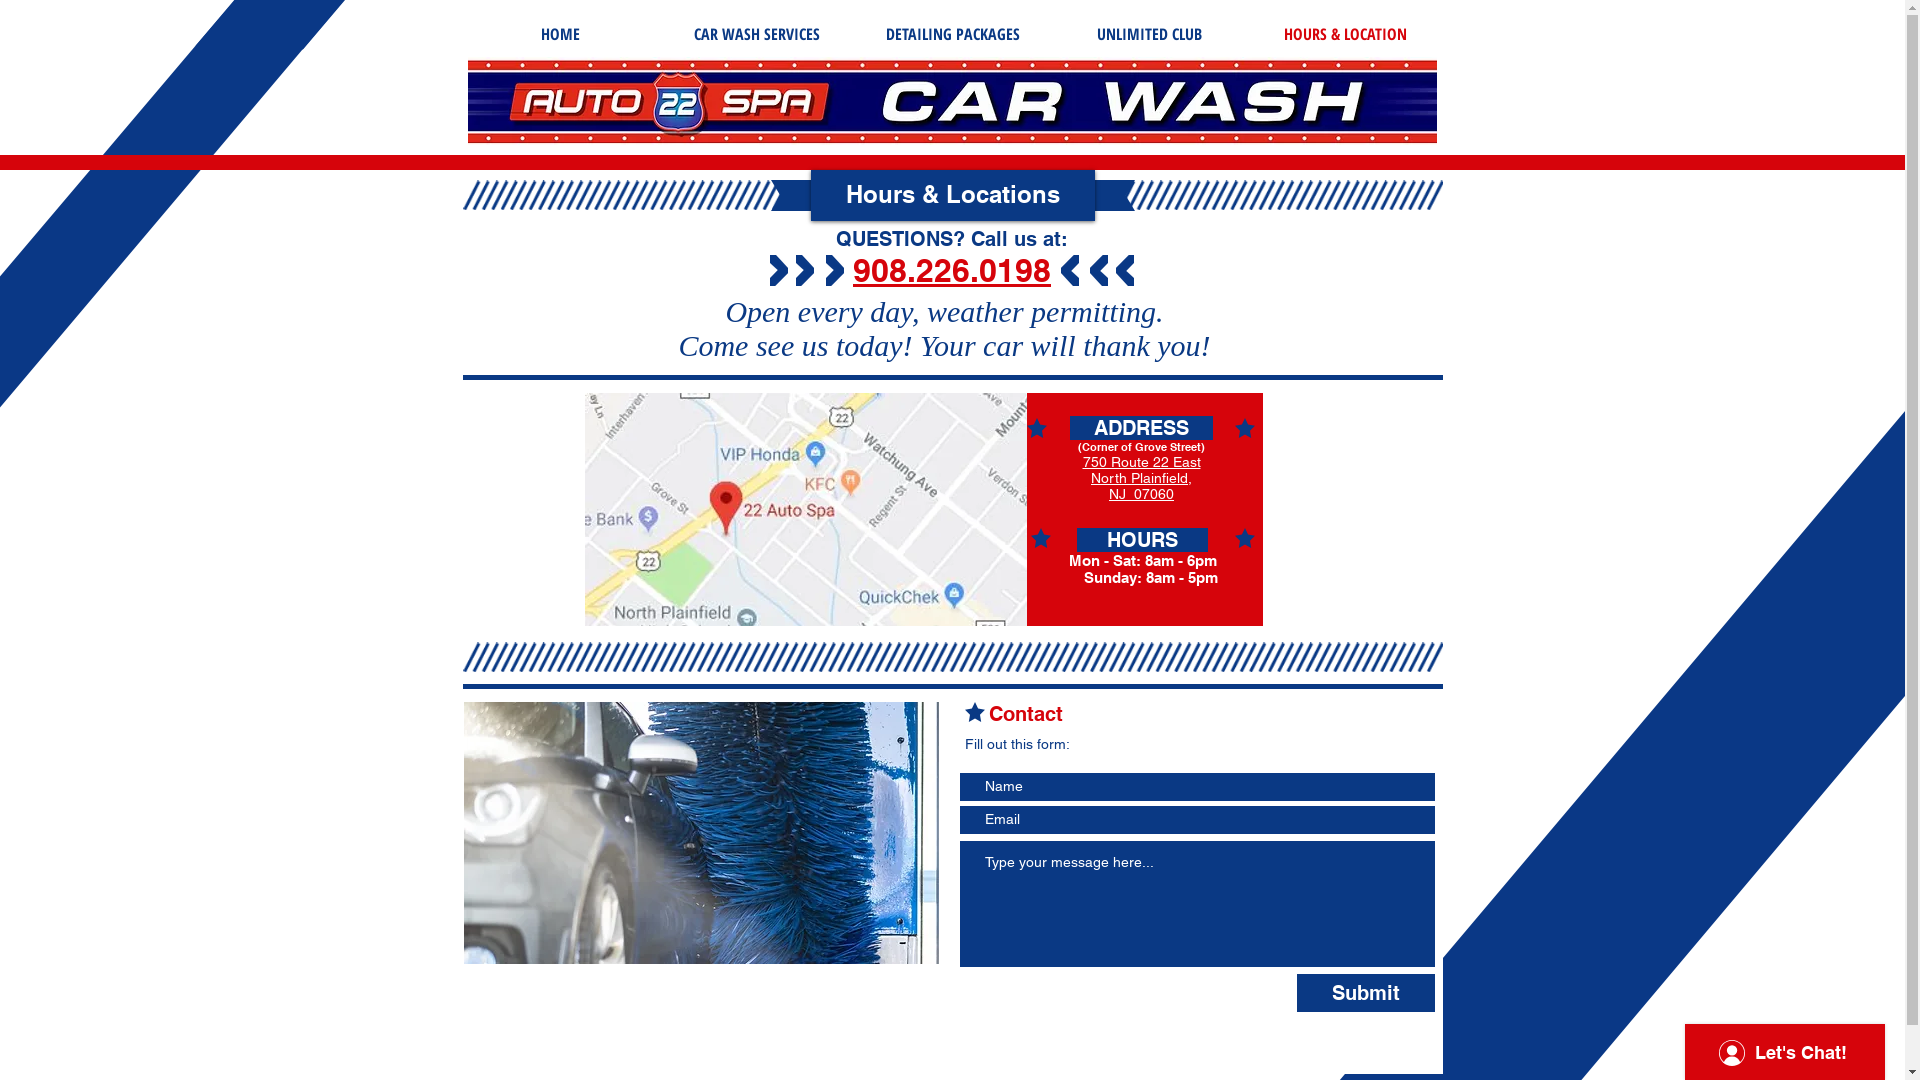 Image resolution: width=1920 pixels, height=1080 pixels. What do you see at coordinates (1344, 34) in the screenshot?
I see `HOURS & LOCATION` at bounding box center [1344, 34].